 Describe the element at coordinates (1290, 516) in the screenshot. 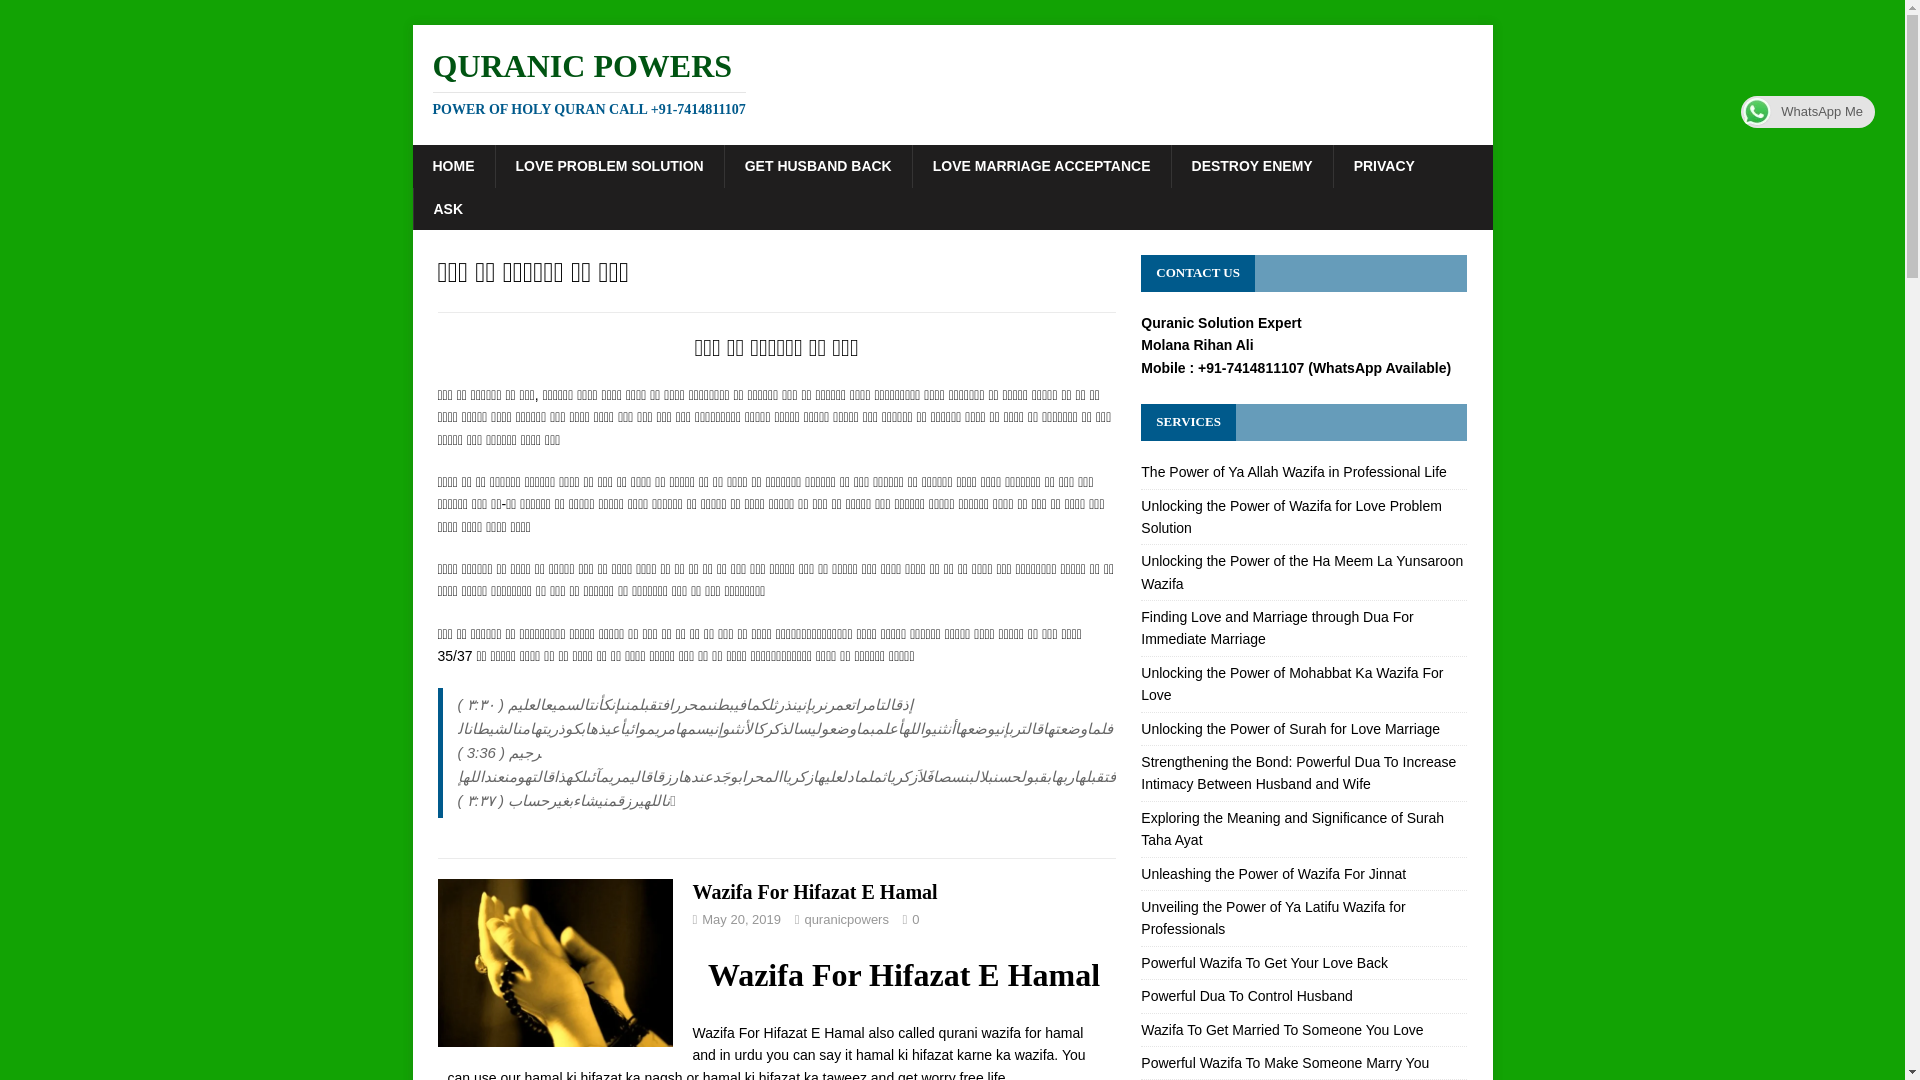

I see `Unlocking the Power of Wazifa for Love Problem Solution` at that location.